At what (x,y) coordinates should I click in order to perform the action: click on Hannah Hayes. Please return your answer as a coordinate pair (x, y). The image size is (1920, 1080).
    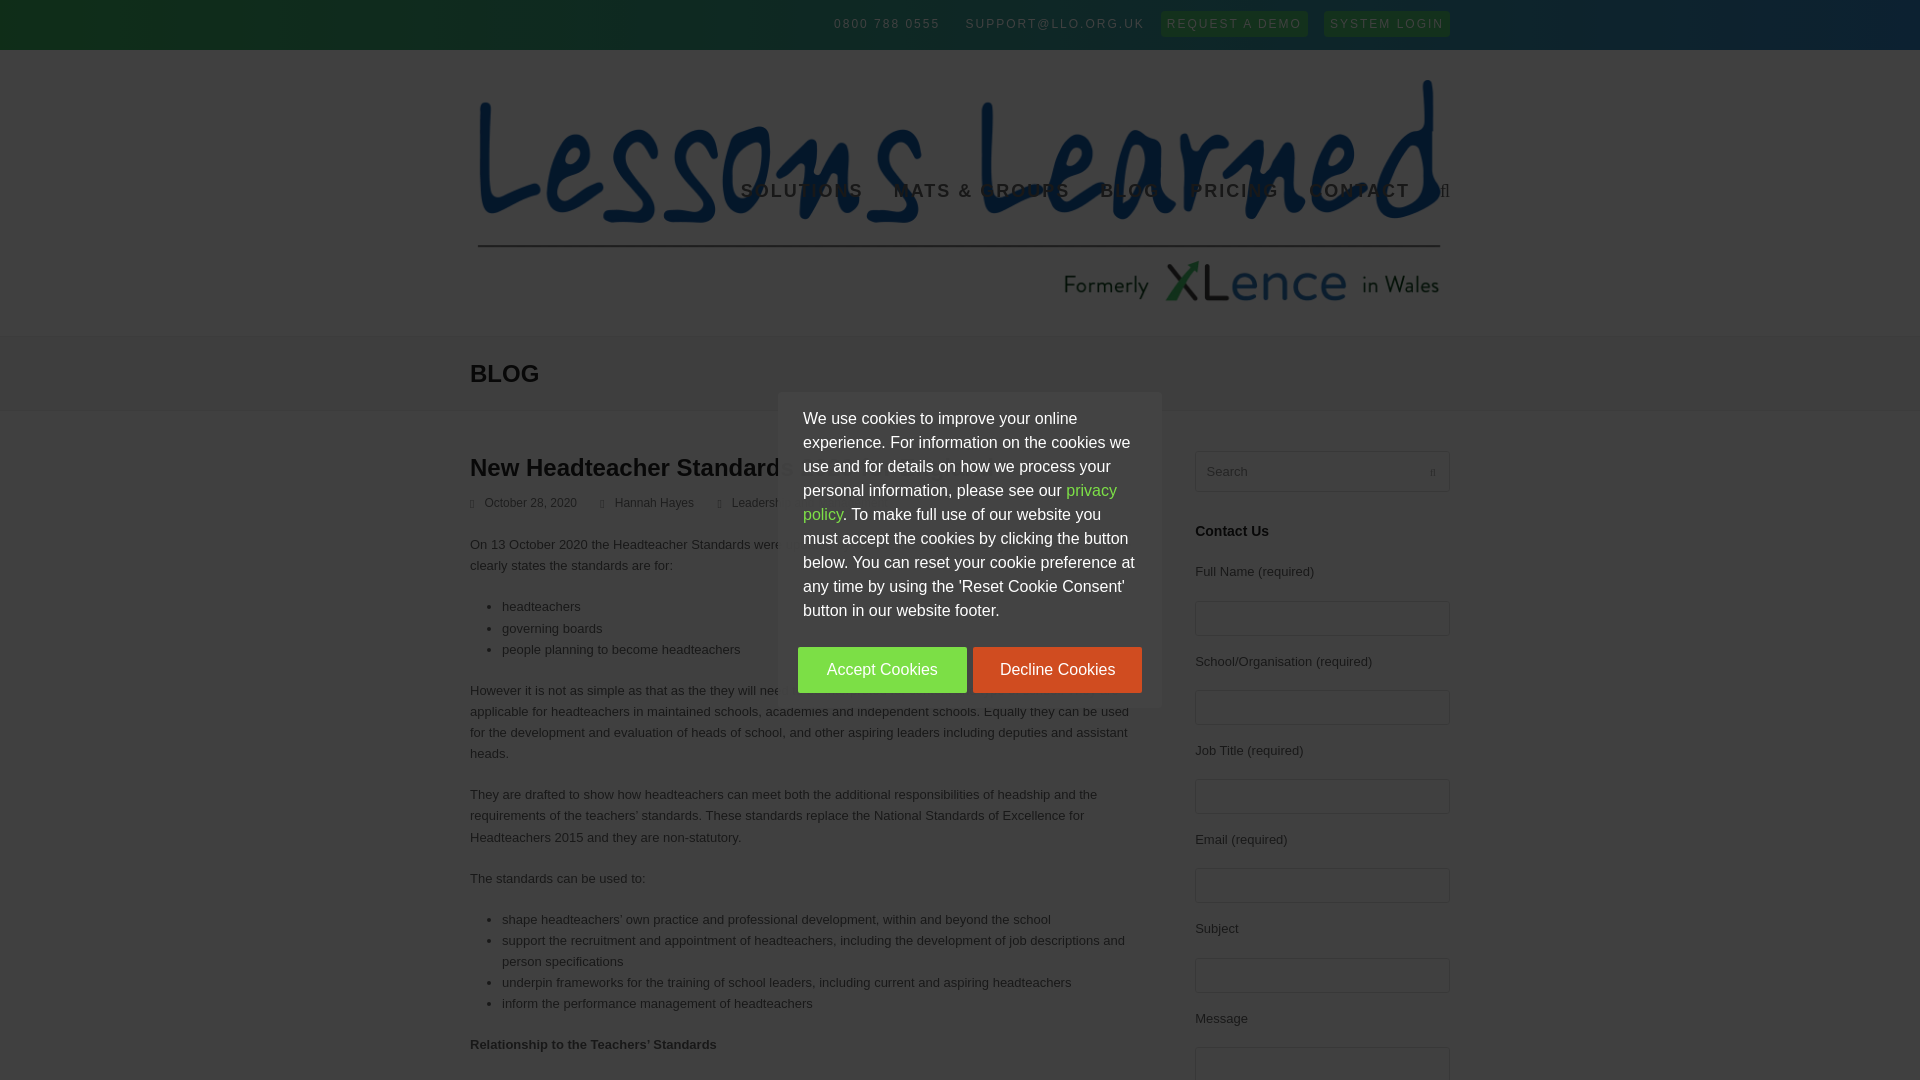
    Looking at the image, I should click on (654, 502).